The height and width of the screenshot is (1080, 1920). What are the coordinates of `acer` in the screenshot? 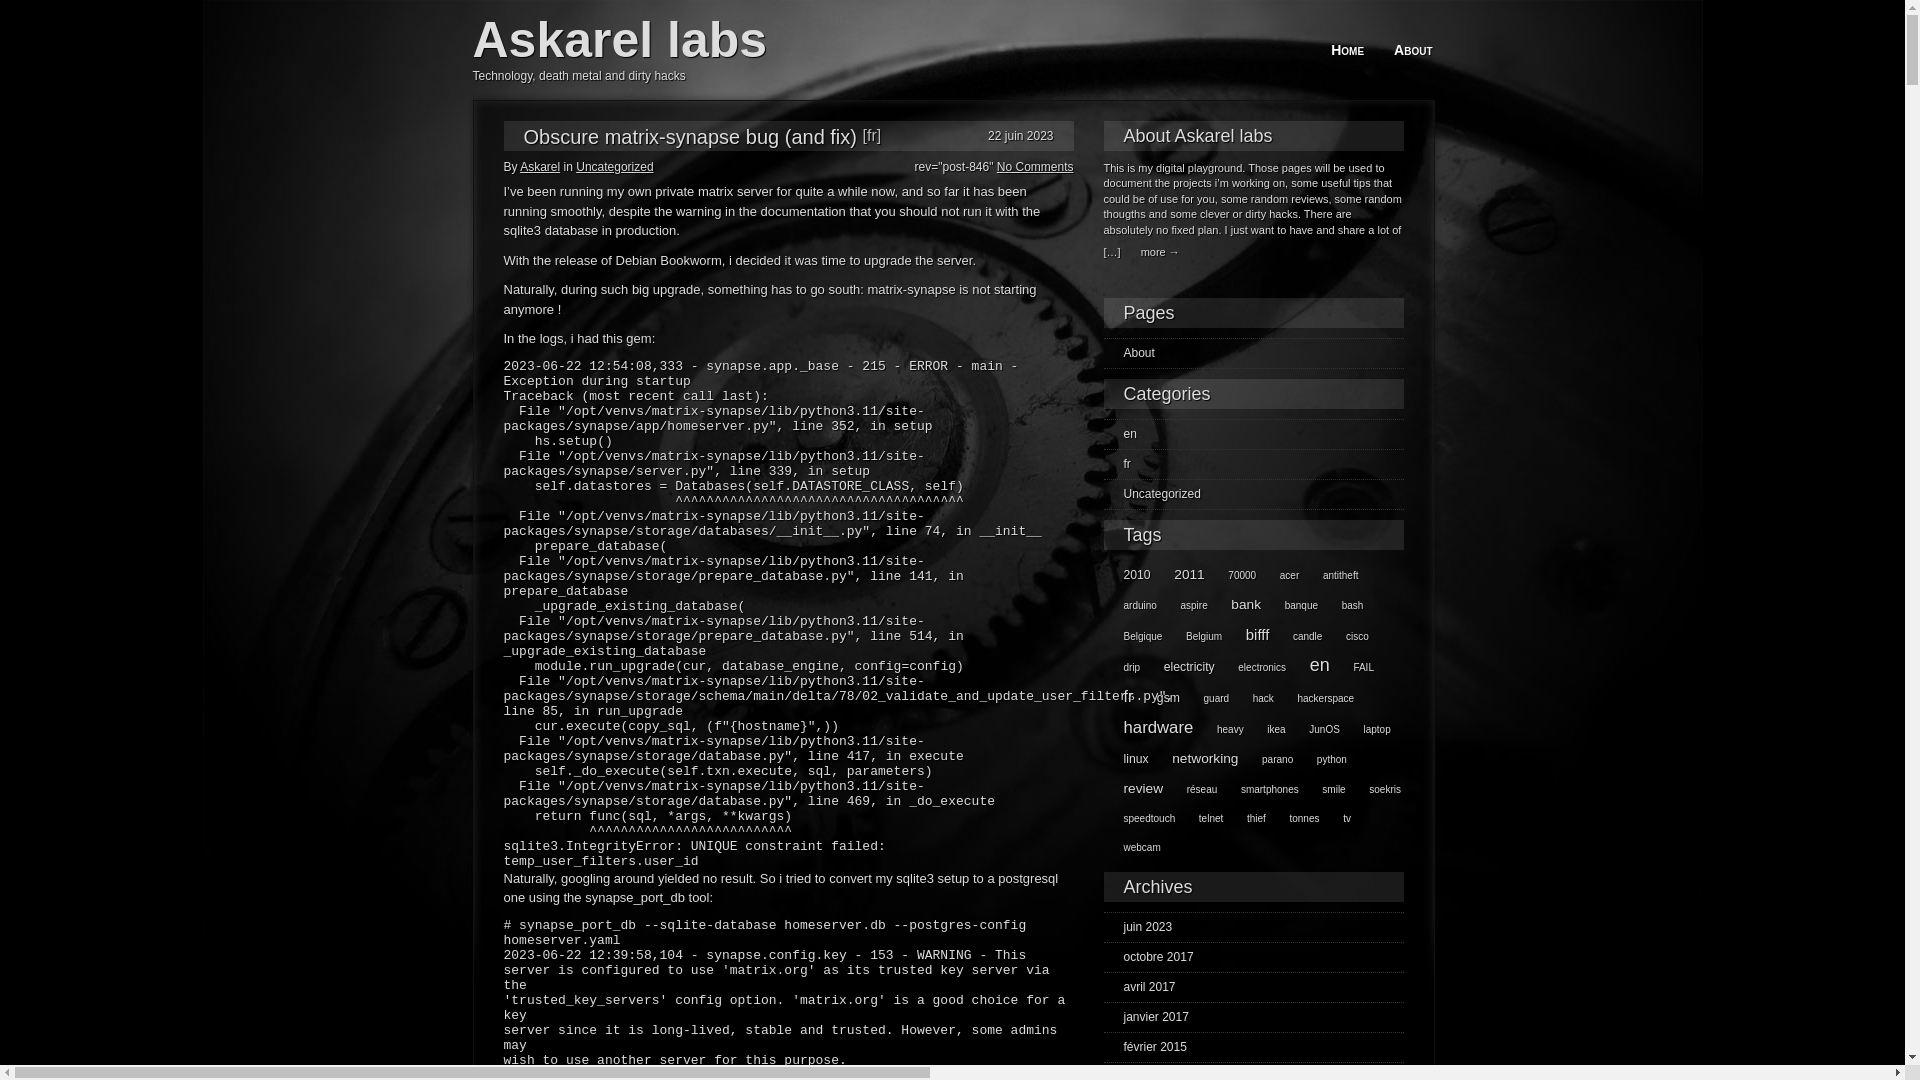 It's located at (1280, 576).